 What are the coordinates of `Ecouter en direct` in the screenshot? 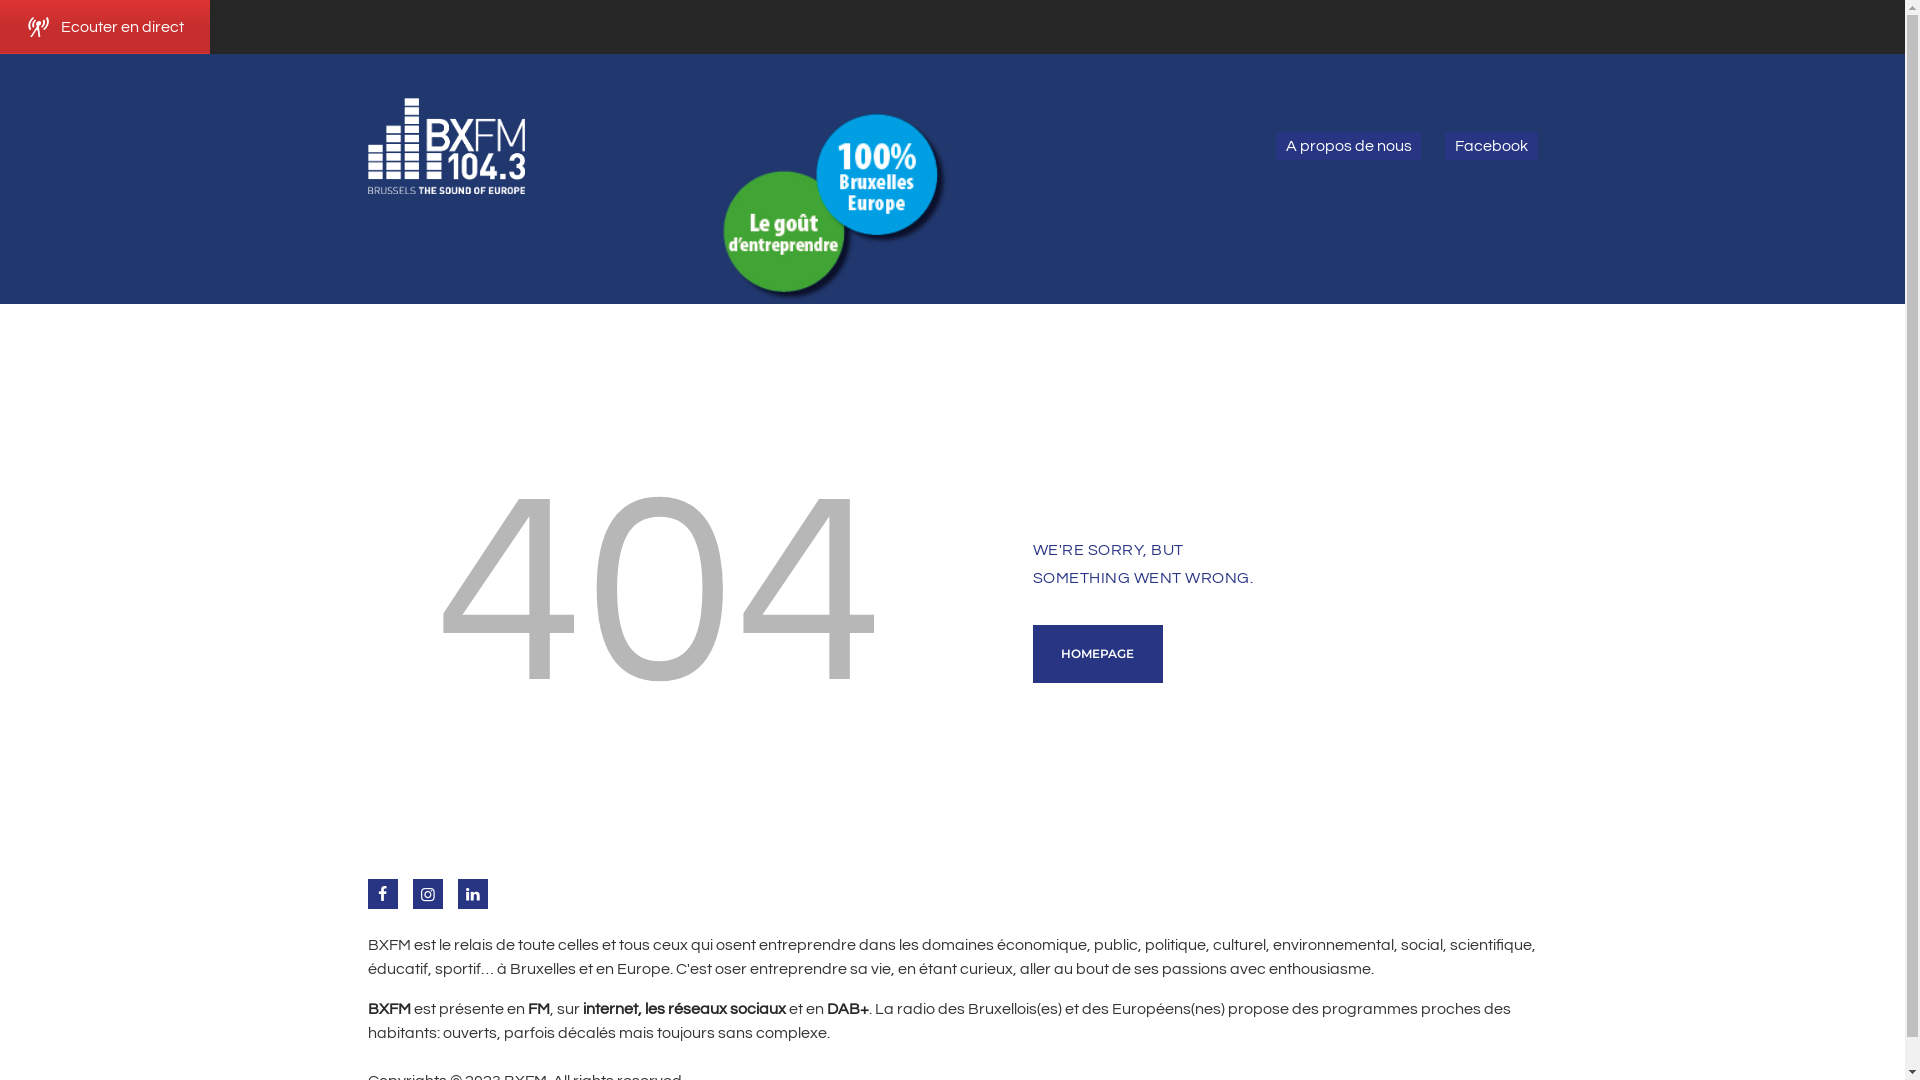 It's located at (105, 27).